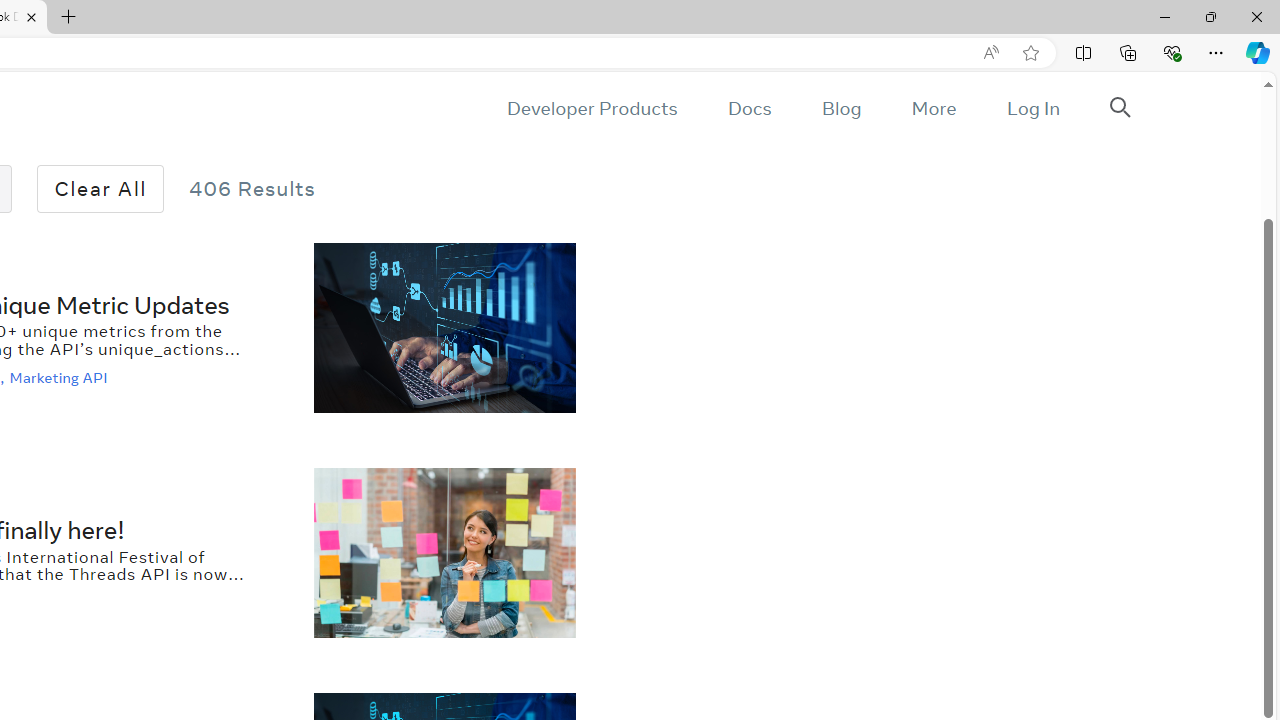  What do you see at coordinates (1258, 52) in the screenshot?
I see `Copilot (Ctrl+Shift+.)` at bounding box center [1258, 52].